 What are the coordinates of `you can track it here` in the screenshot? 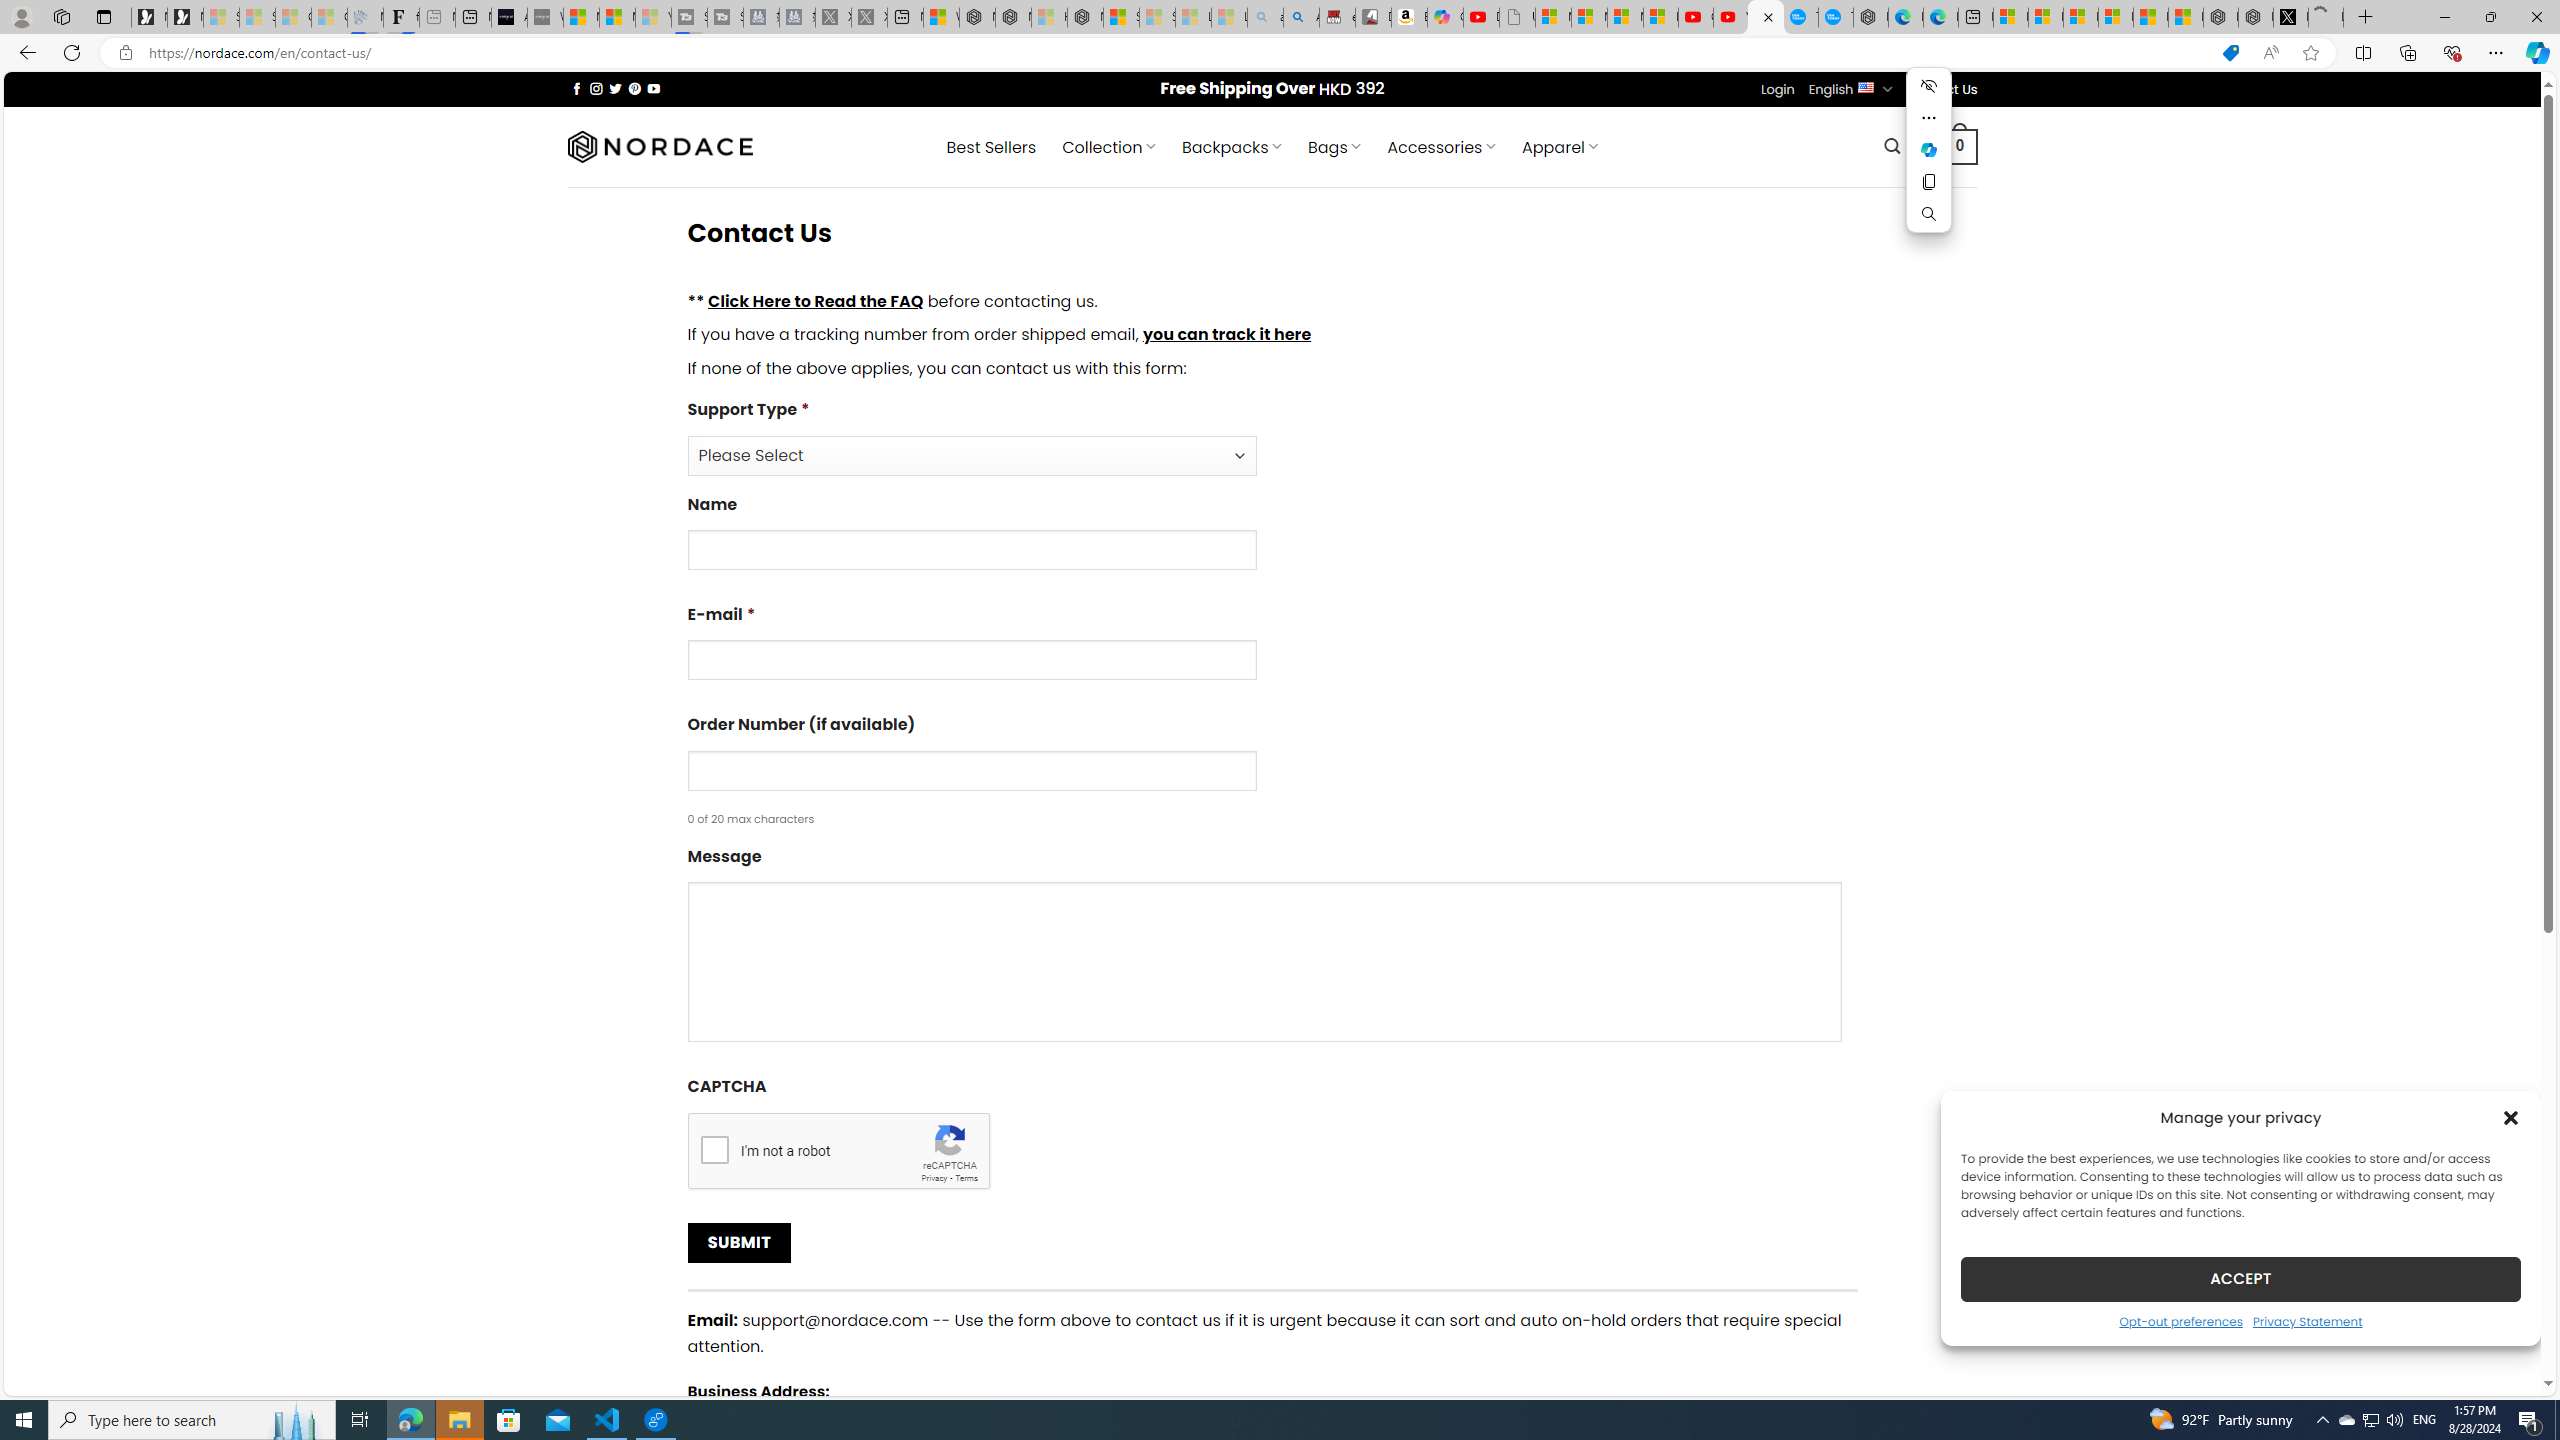 It's located at (1226, 334).